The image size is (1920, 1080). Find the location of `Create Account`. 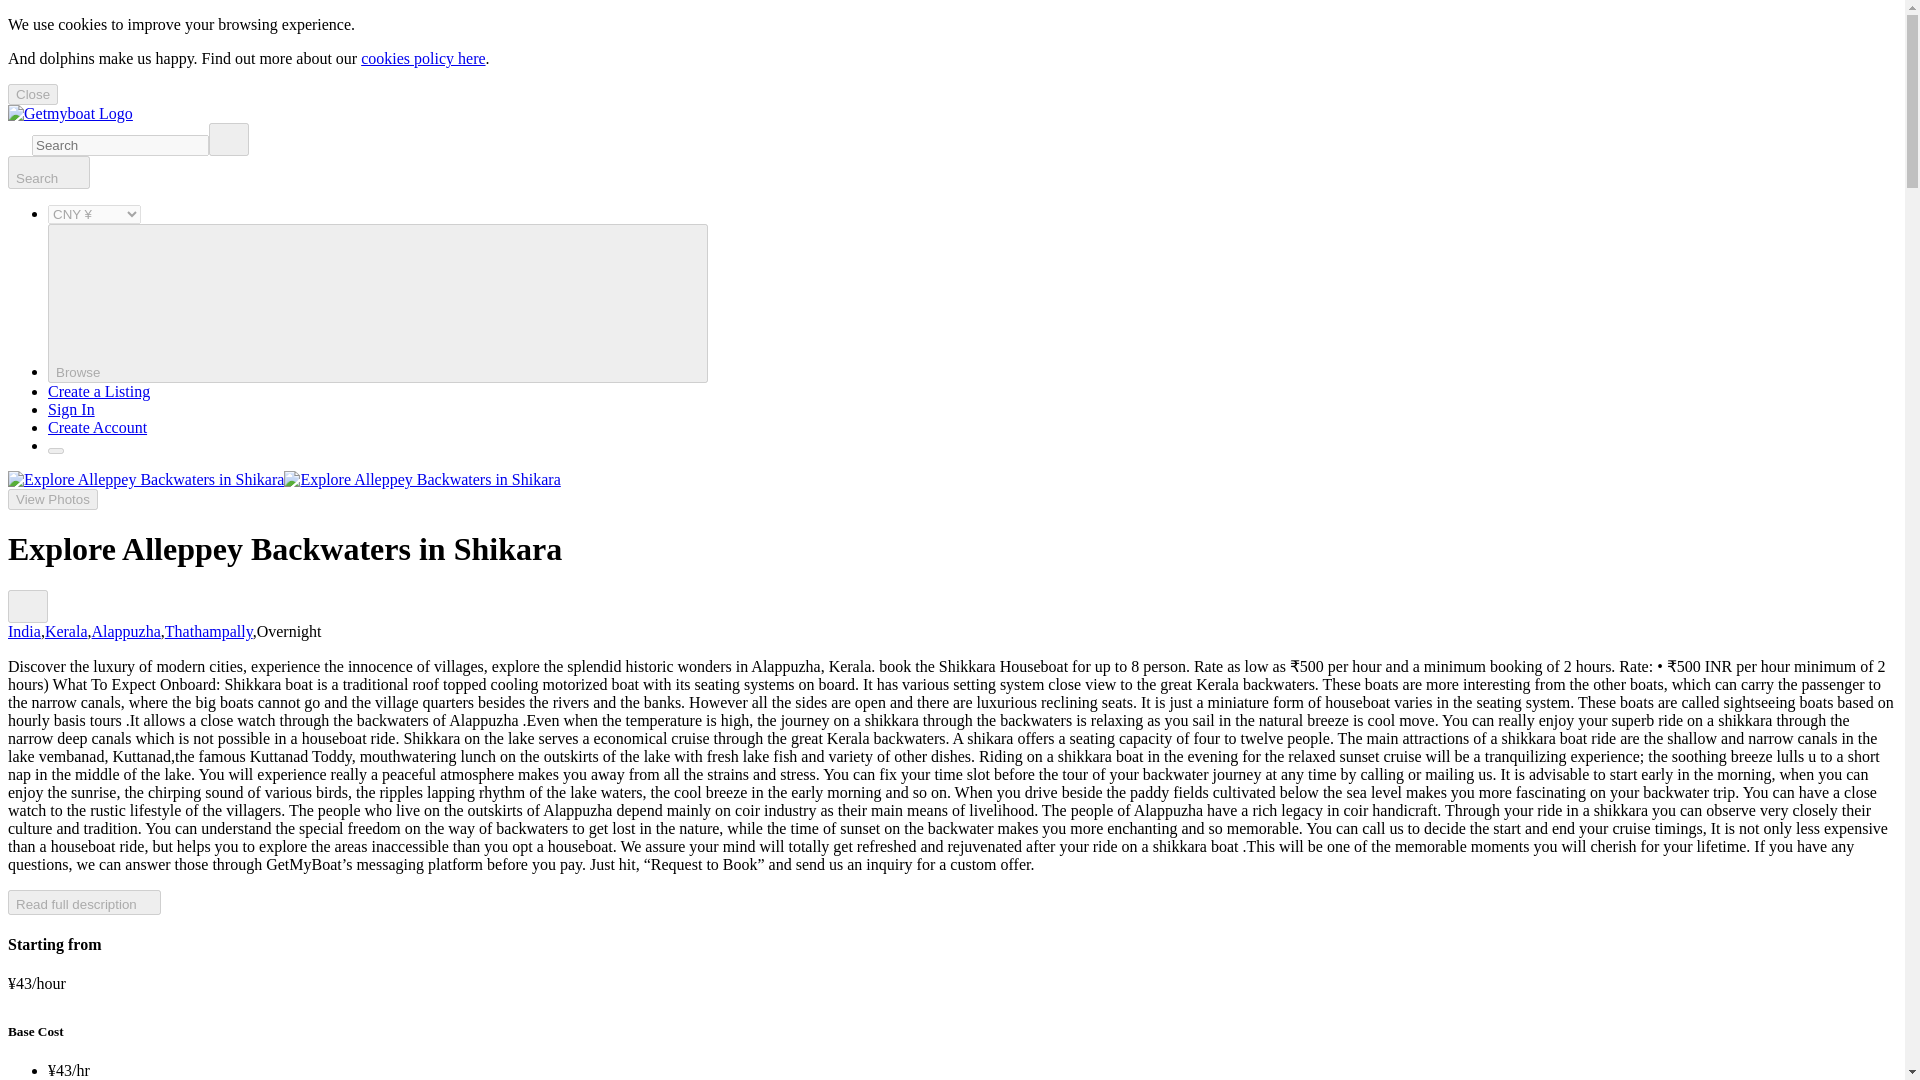

Create Account is located at coordinates (98, 428).